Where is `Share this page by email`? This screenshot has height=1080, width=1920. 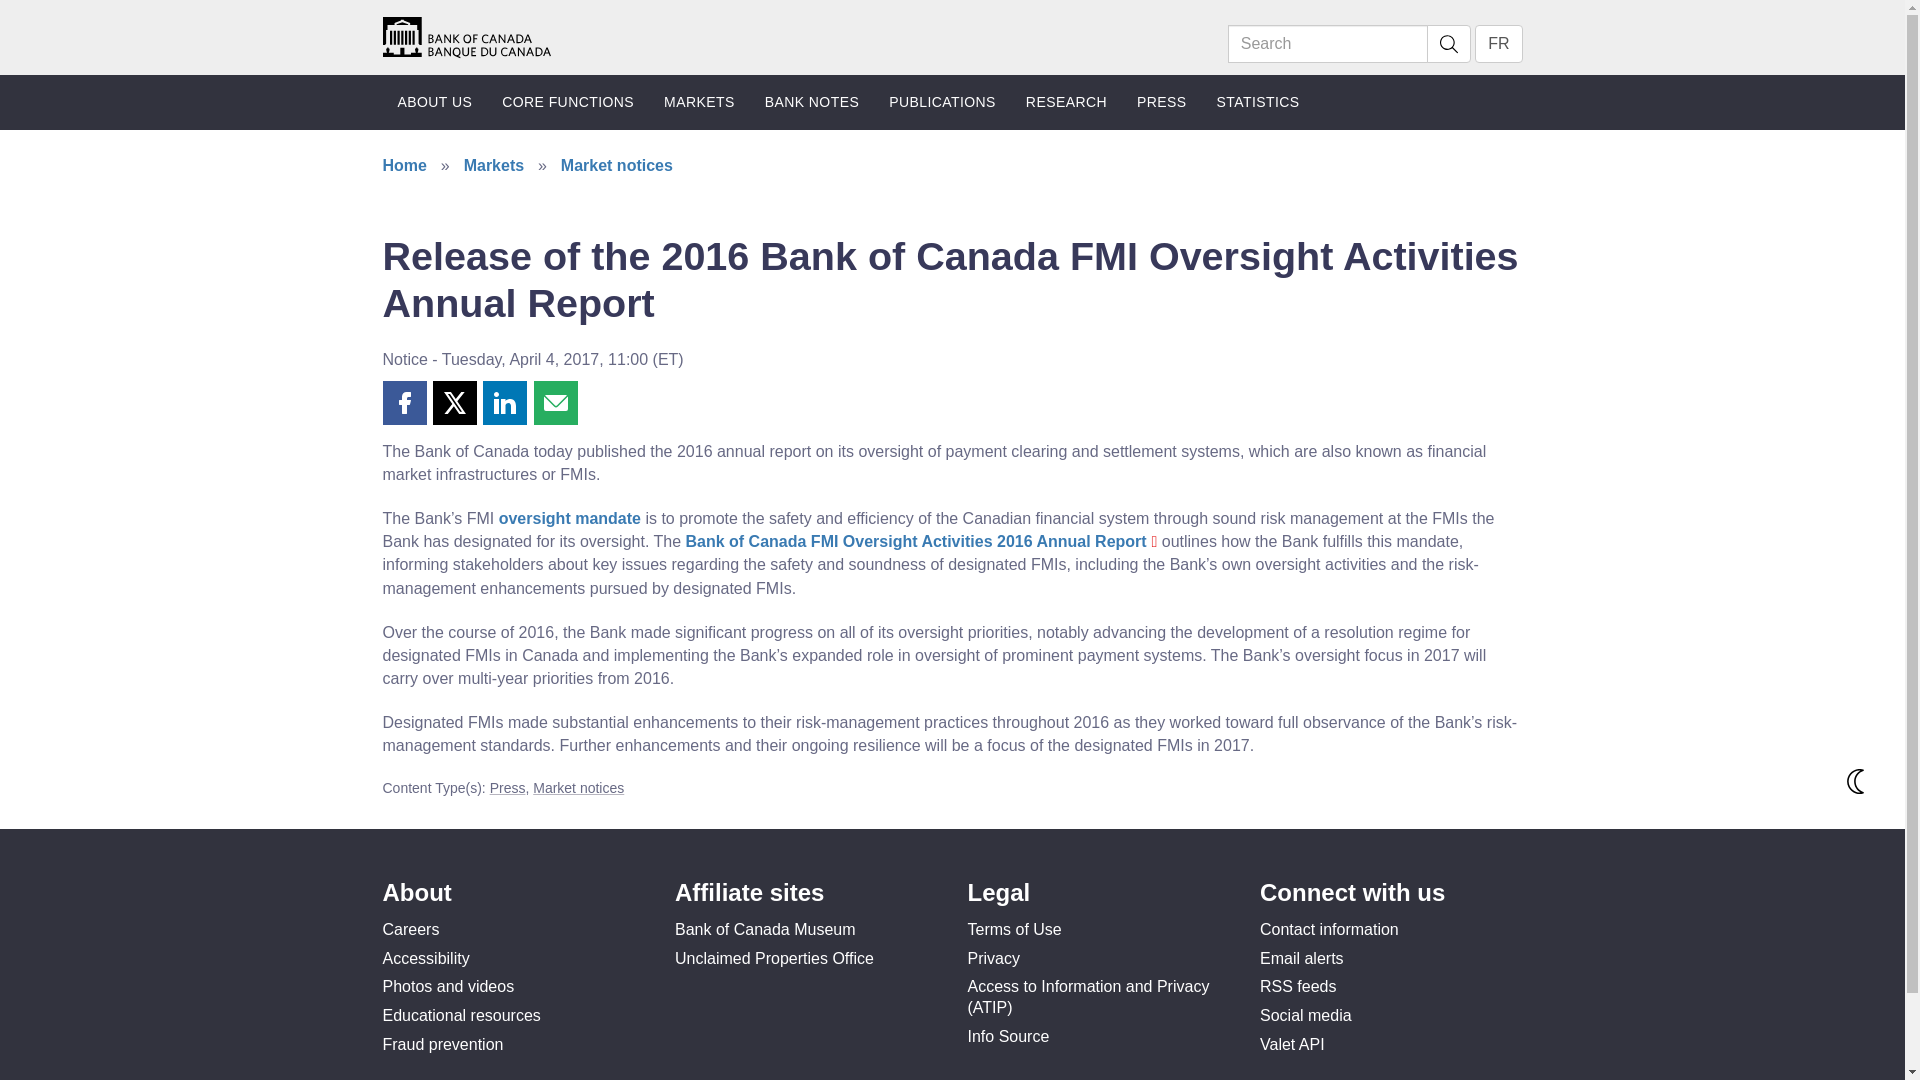 Share this page by email is located at coordinates (555, 403).